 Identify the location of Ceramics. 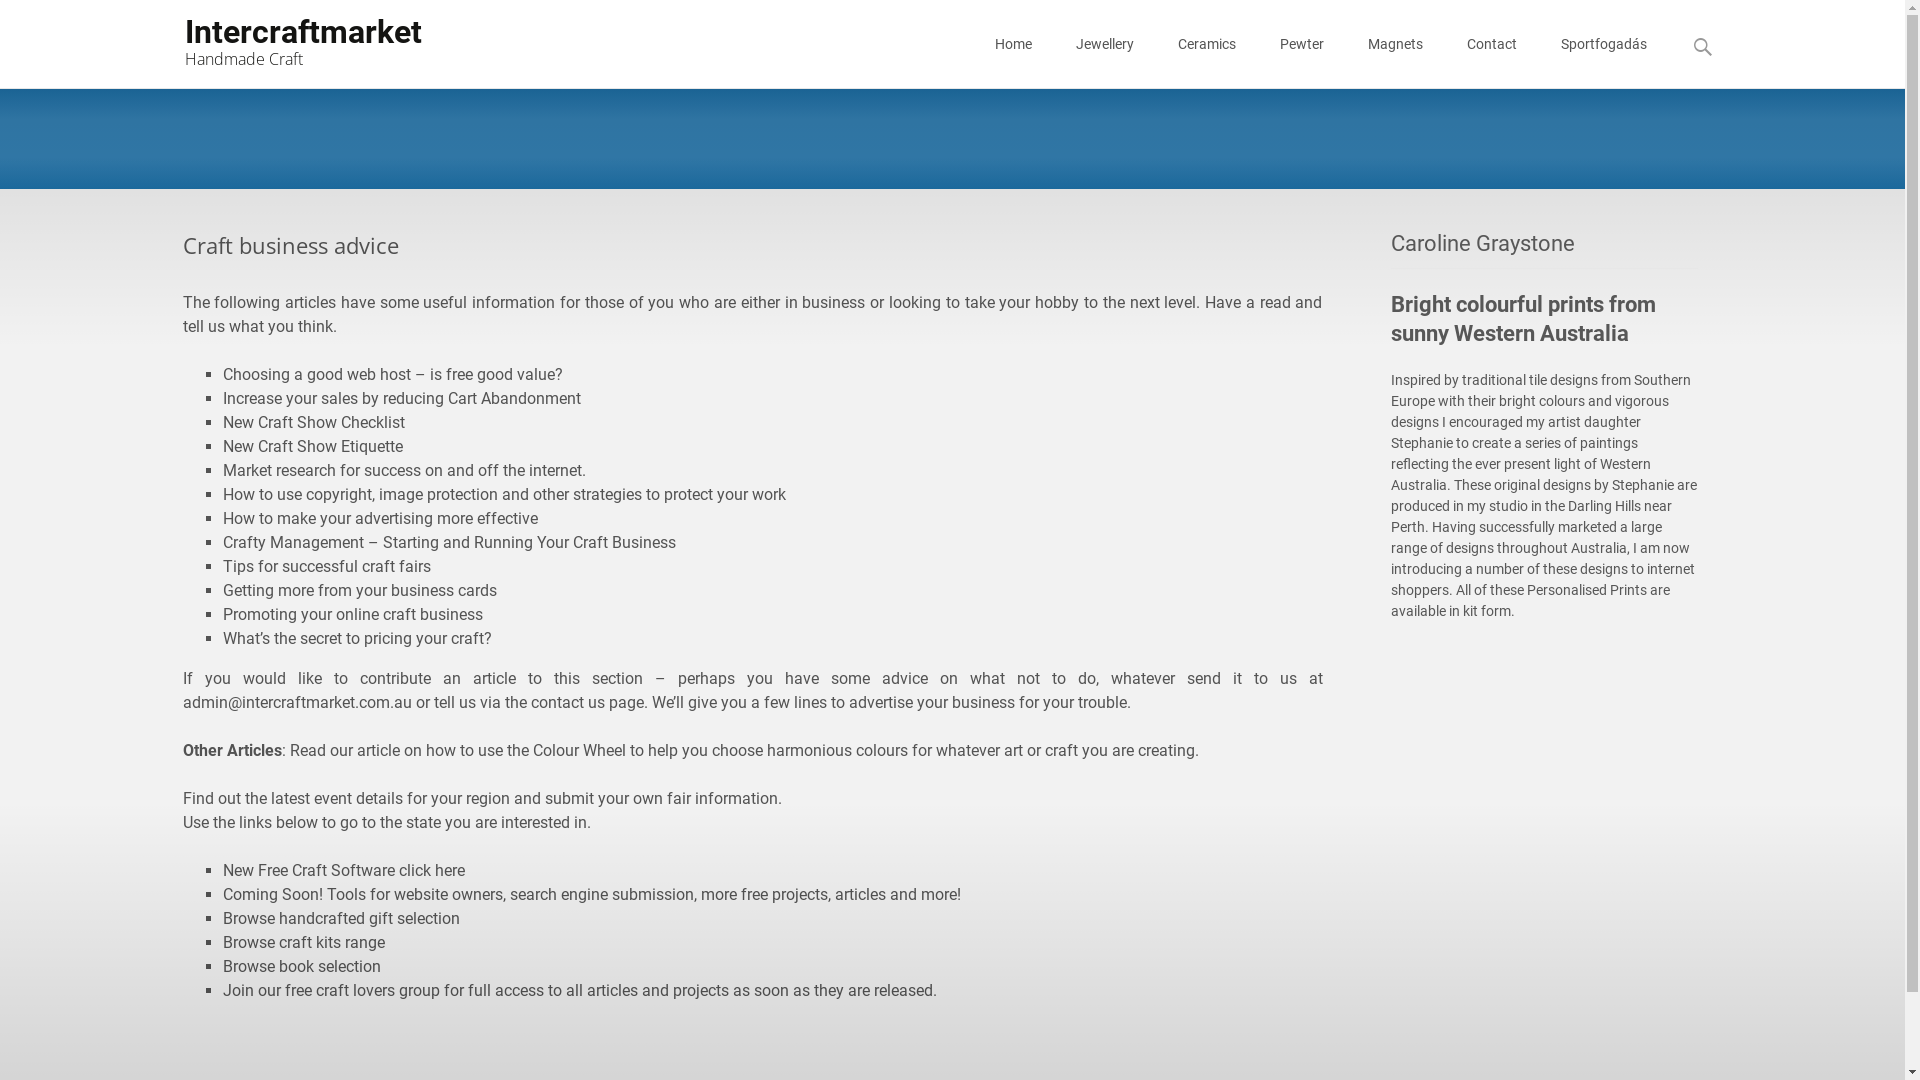
(1207, 44).